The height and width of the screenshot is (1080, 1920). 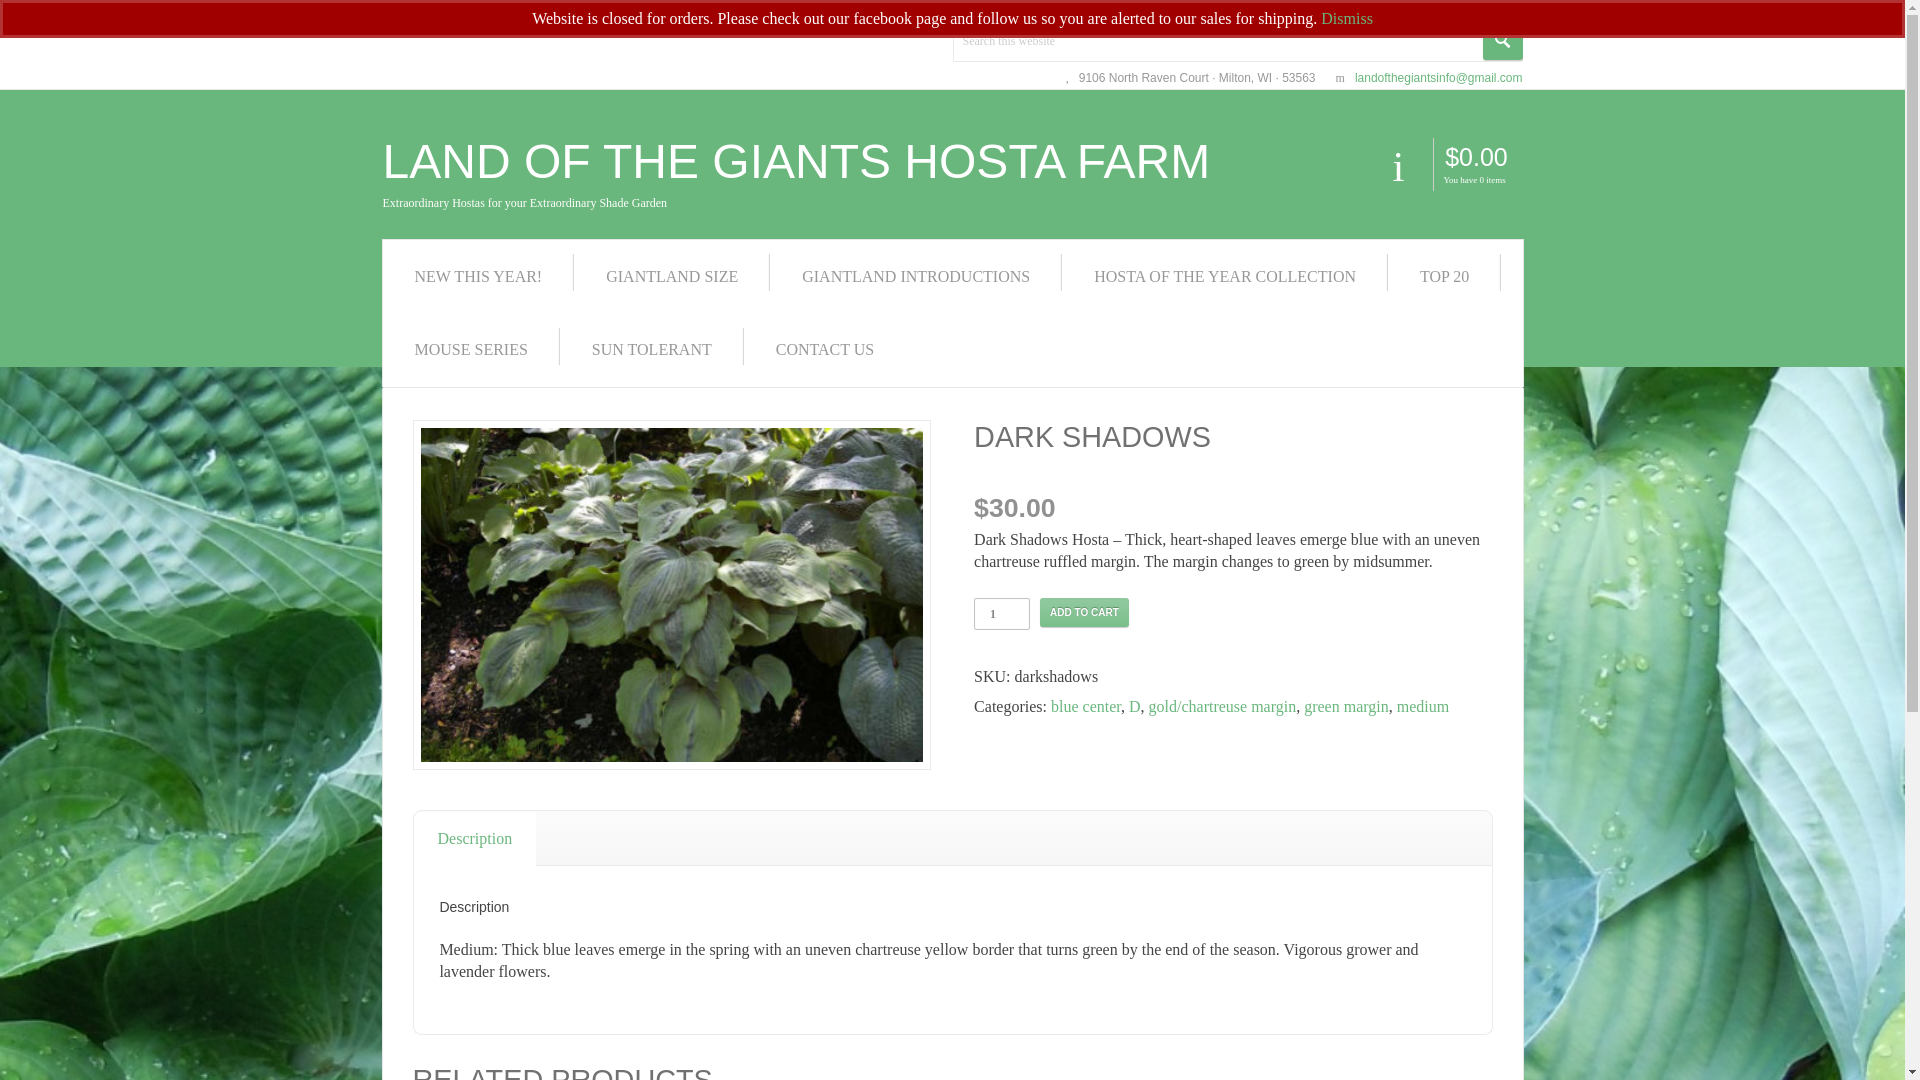 I want to click on Search, so click(x=1502, y=40).